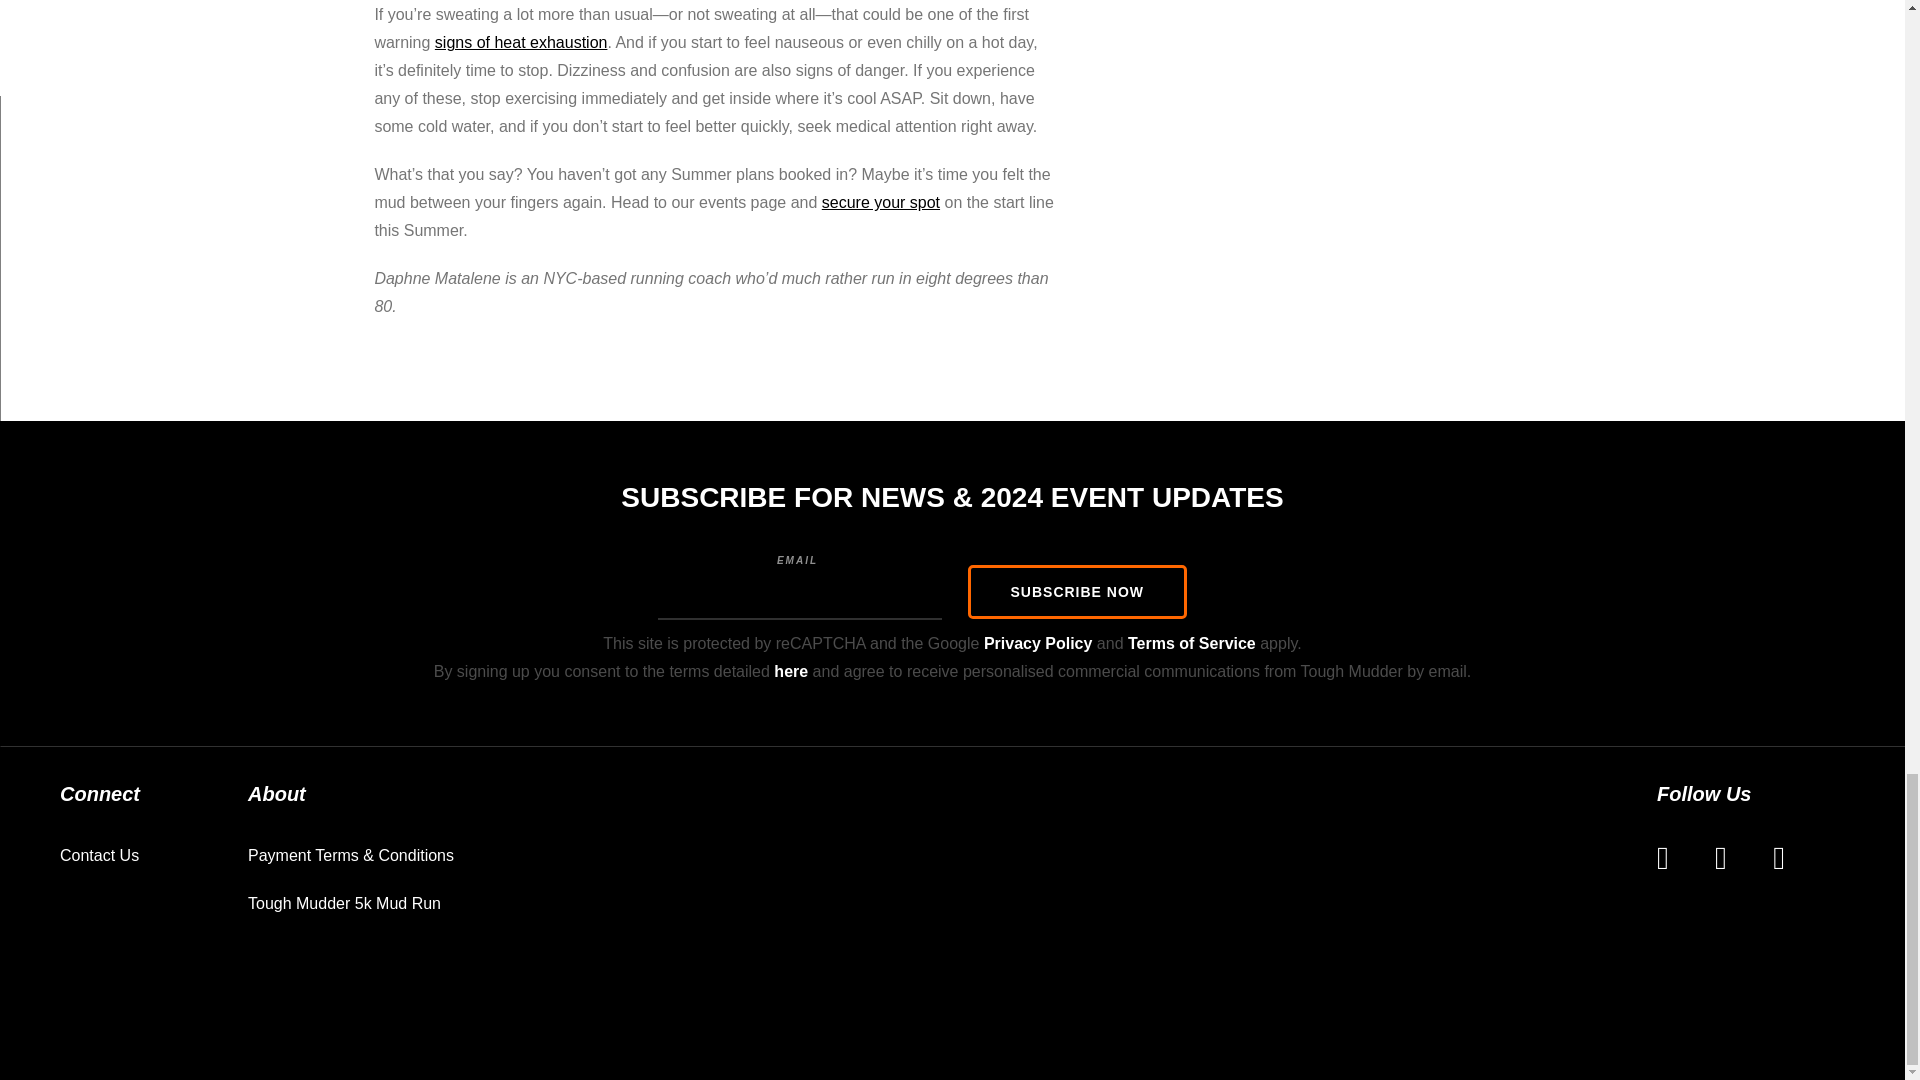 The image size is (1920, 1080). What do you see at coordinates (153, 794) in the screenshot?
I see `Connect` at bounding box center [153, 794].